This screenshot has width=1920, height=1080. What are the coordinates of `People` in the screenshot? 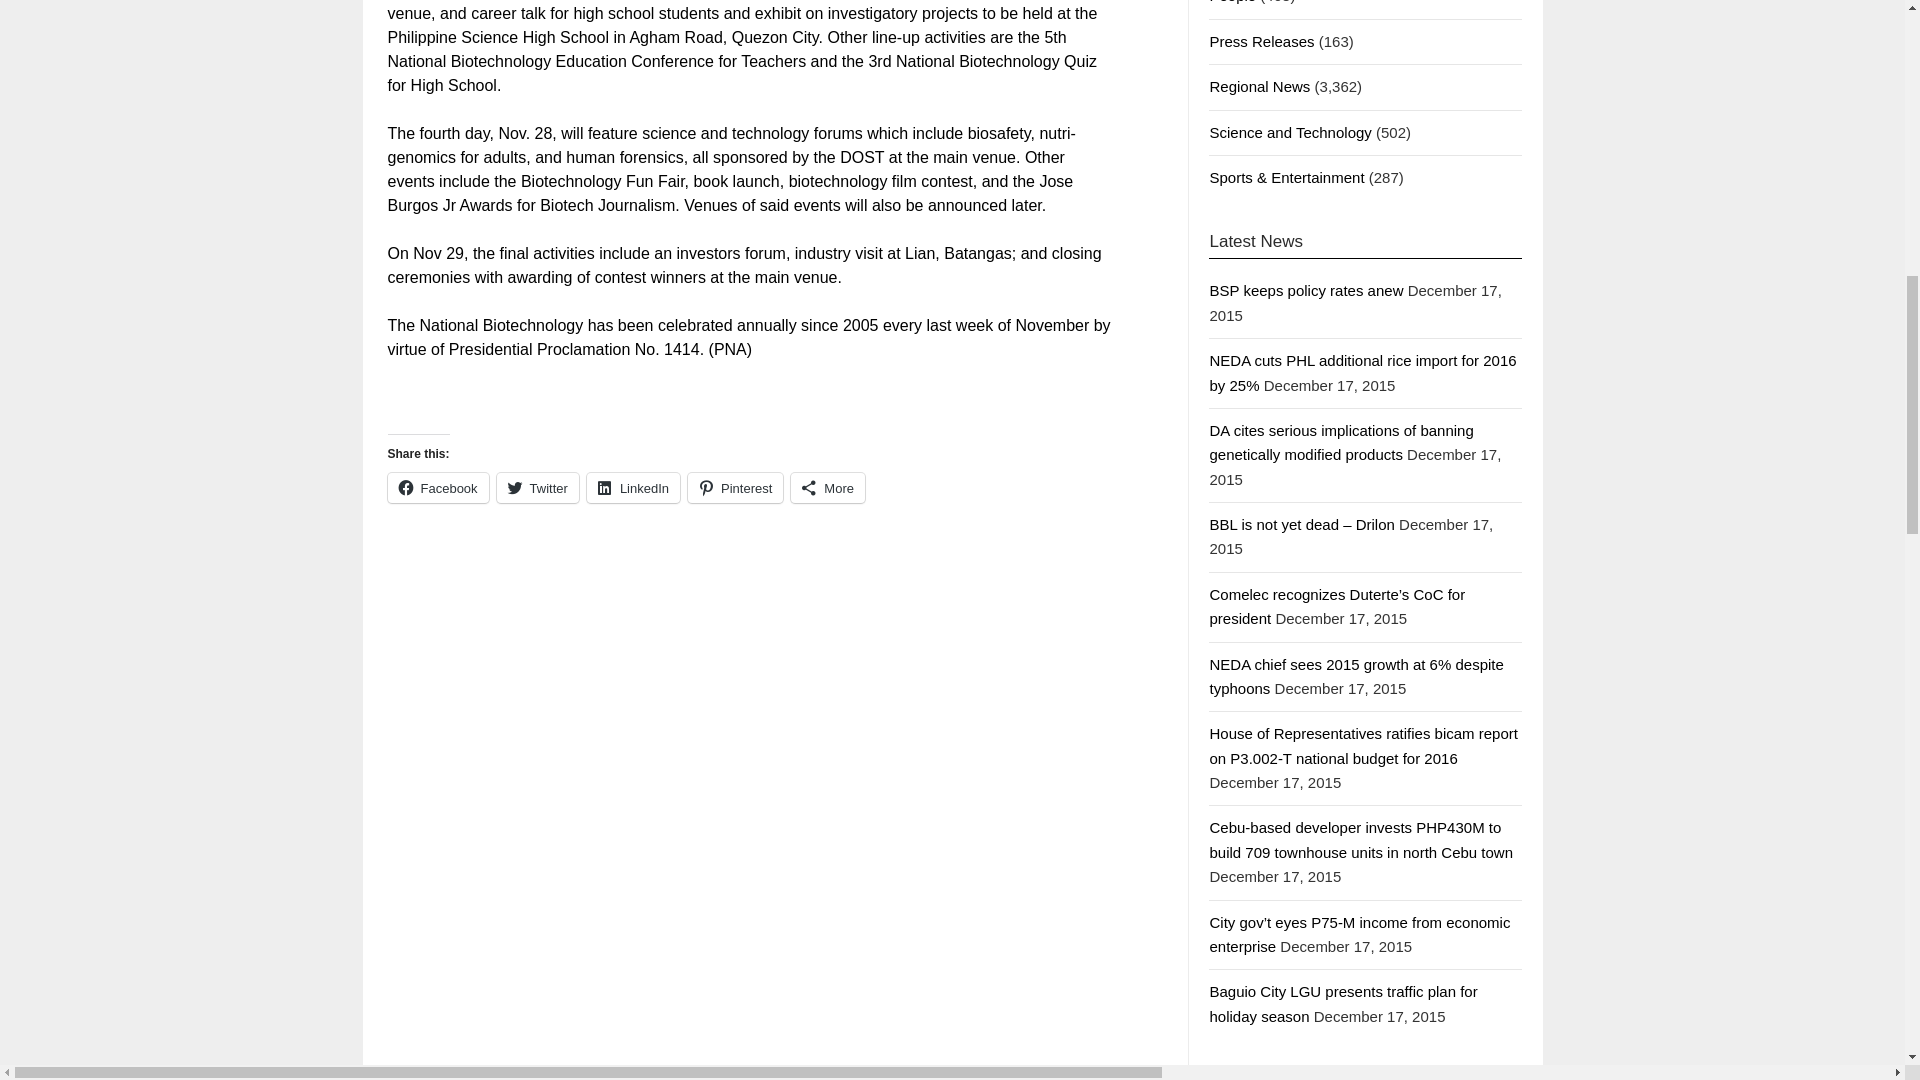 It's located at (1232, 2).